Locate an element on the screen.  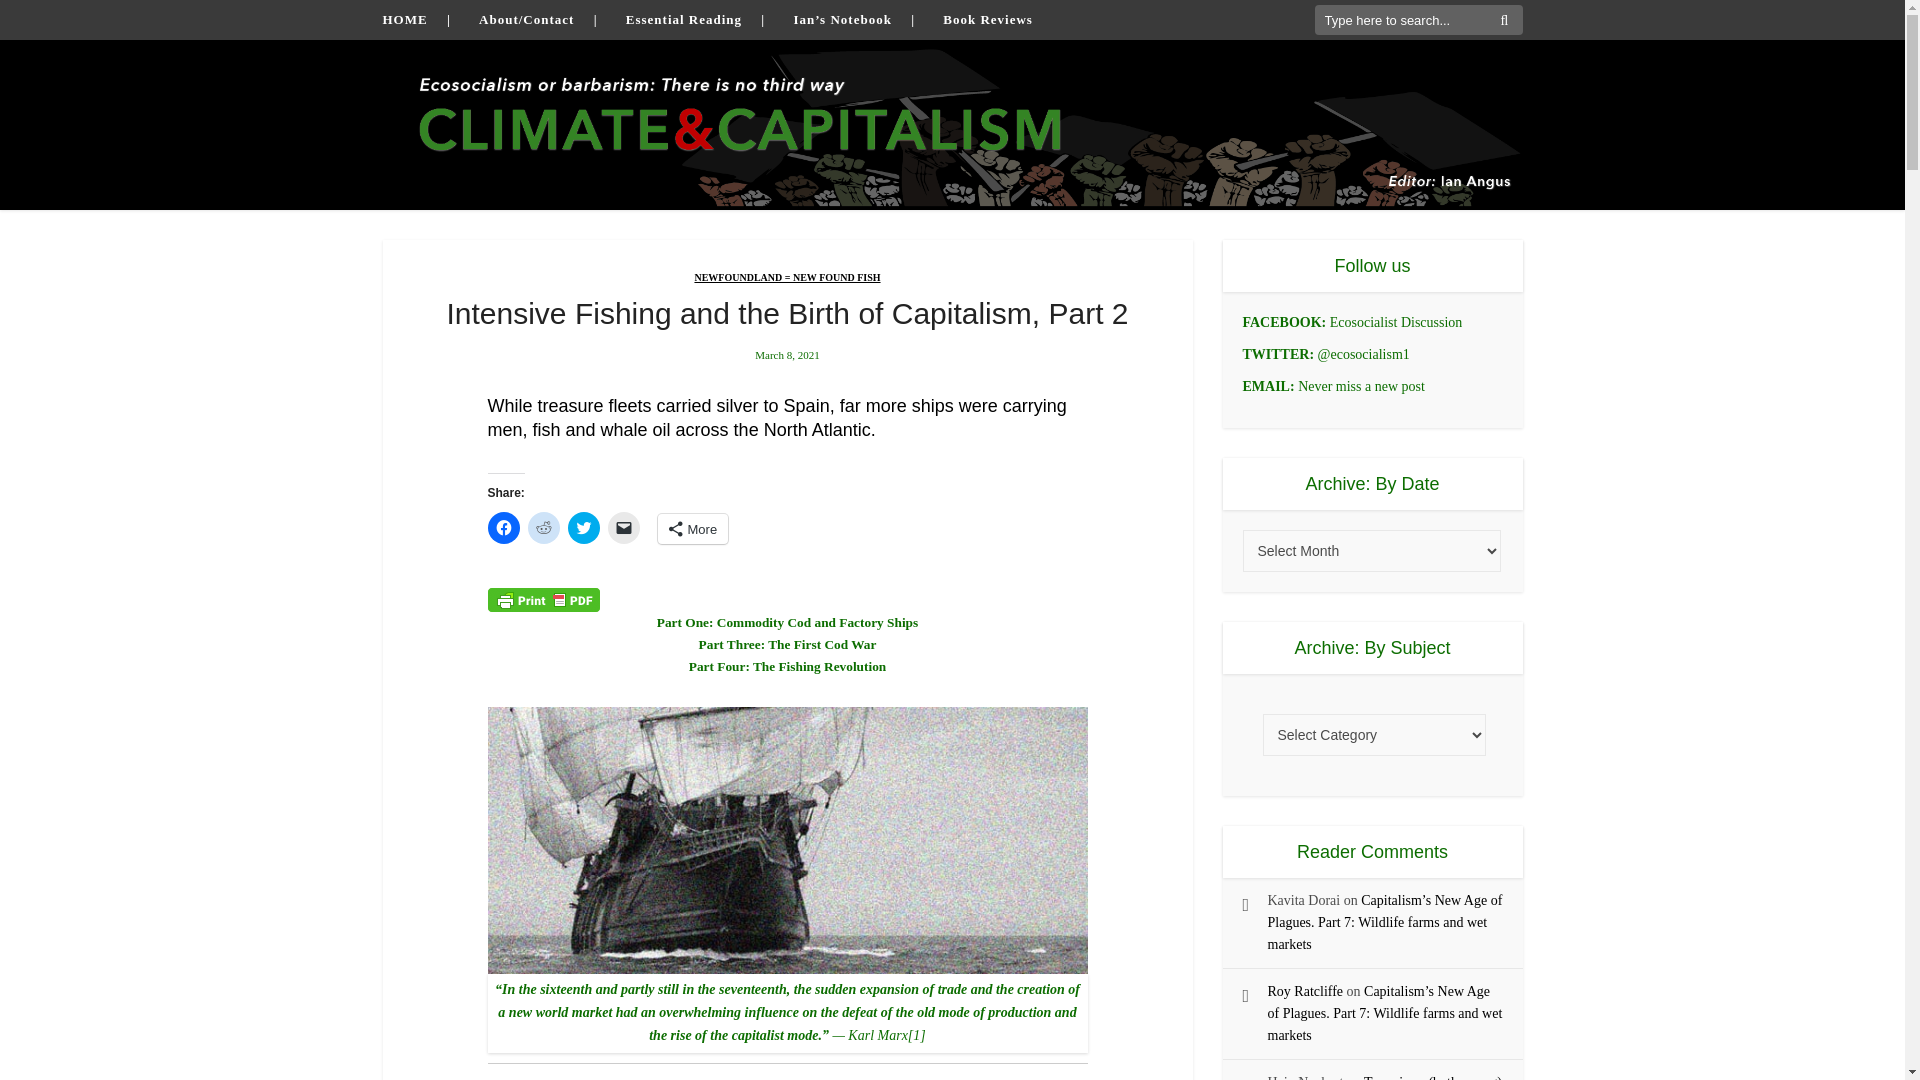
Click to share on Twitter is located at coordinates (584, 528).